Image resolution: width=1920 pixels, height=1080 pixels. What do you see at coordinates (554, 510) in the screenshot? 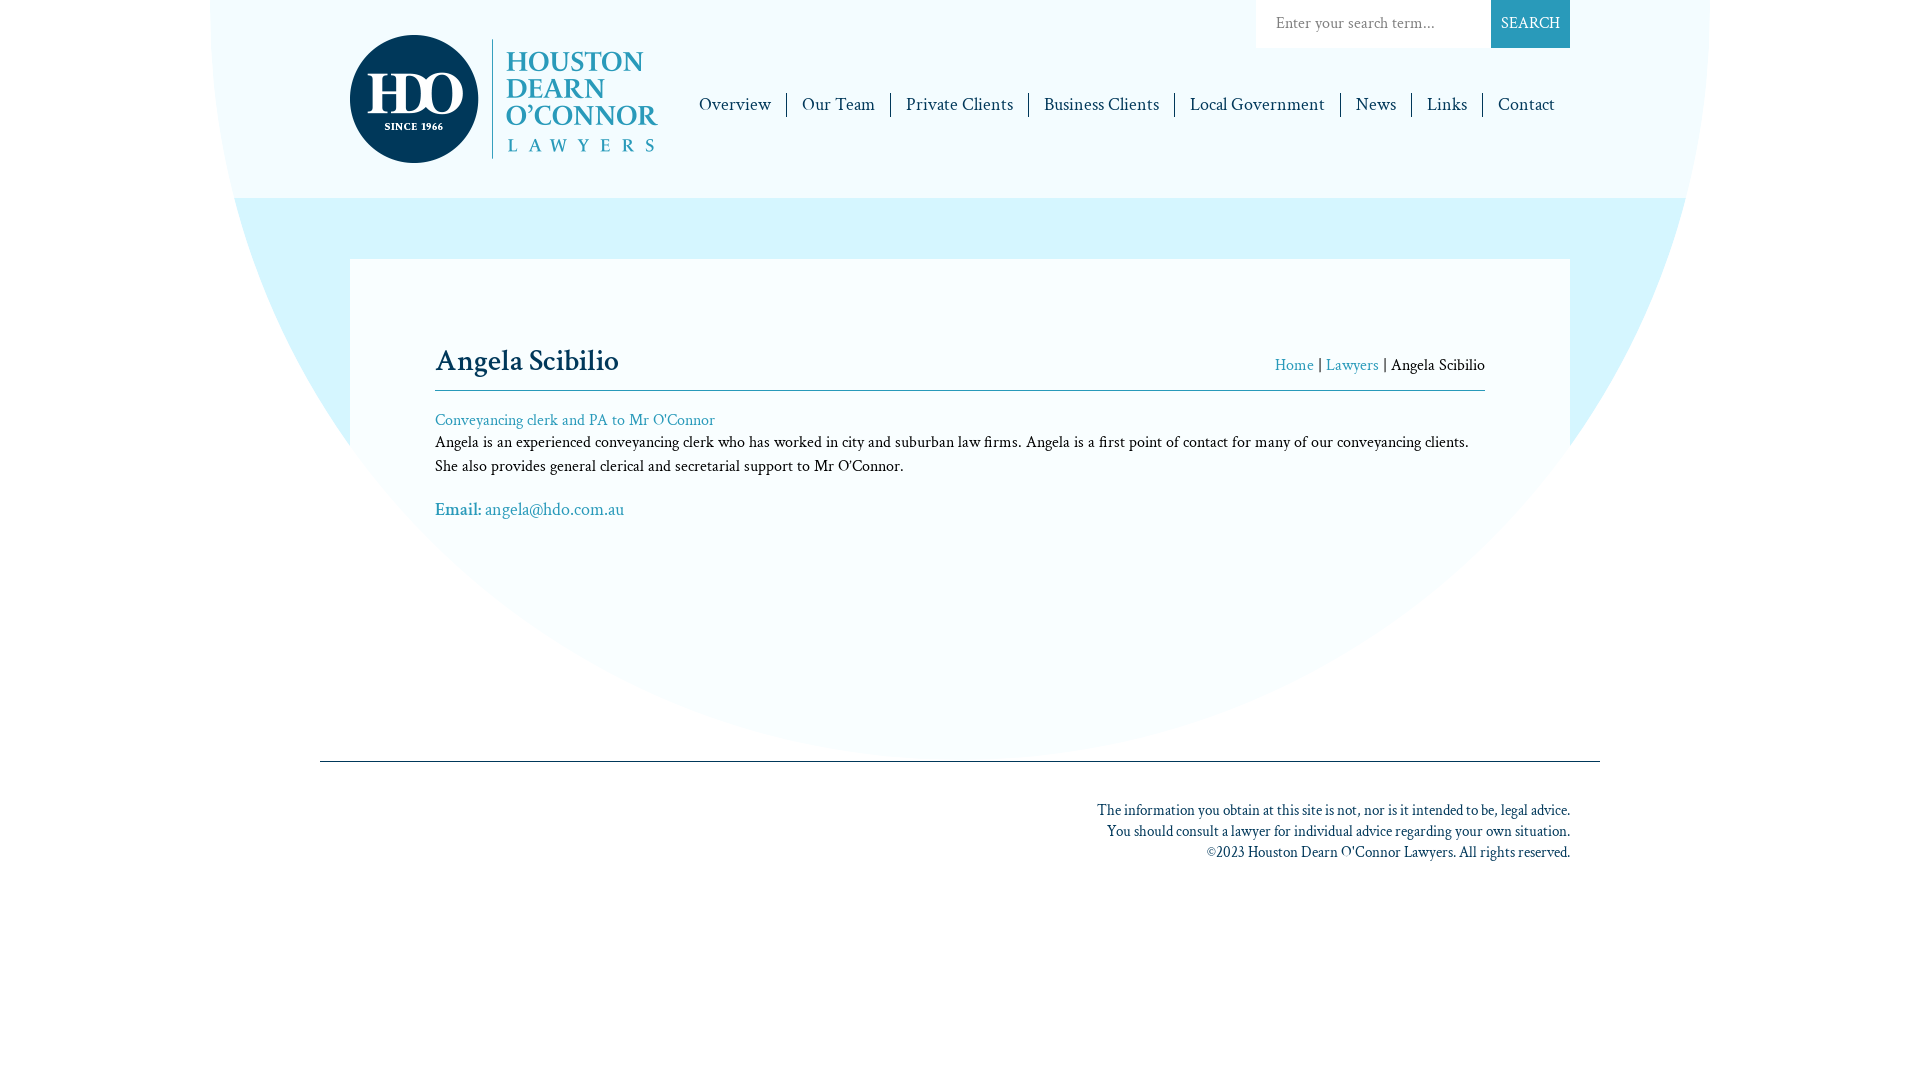
I see `angela@hdo.com.au` at bounding box center [554, 510].